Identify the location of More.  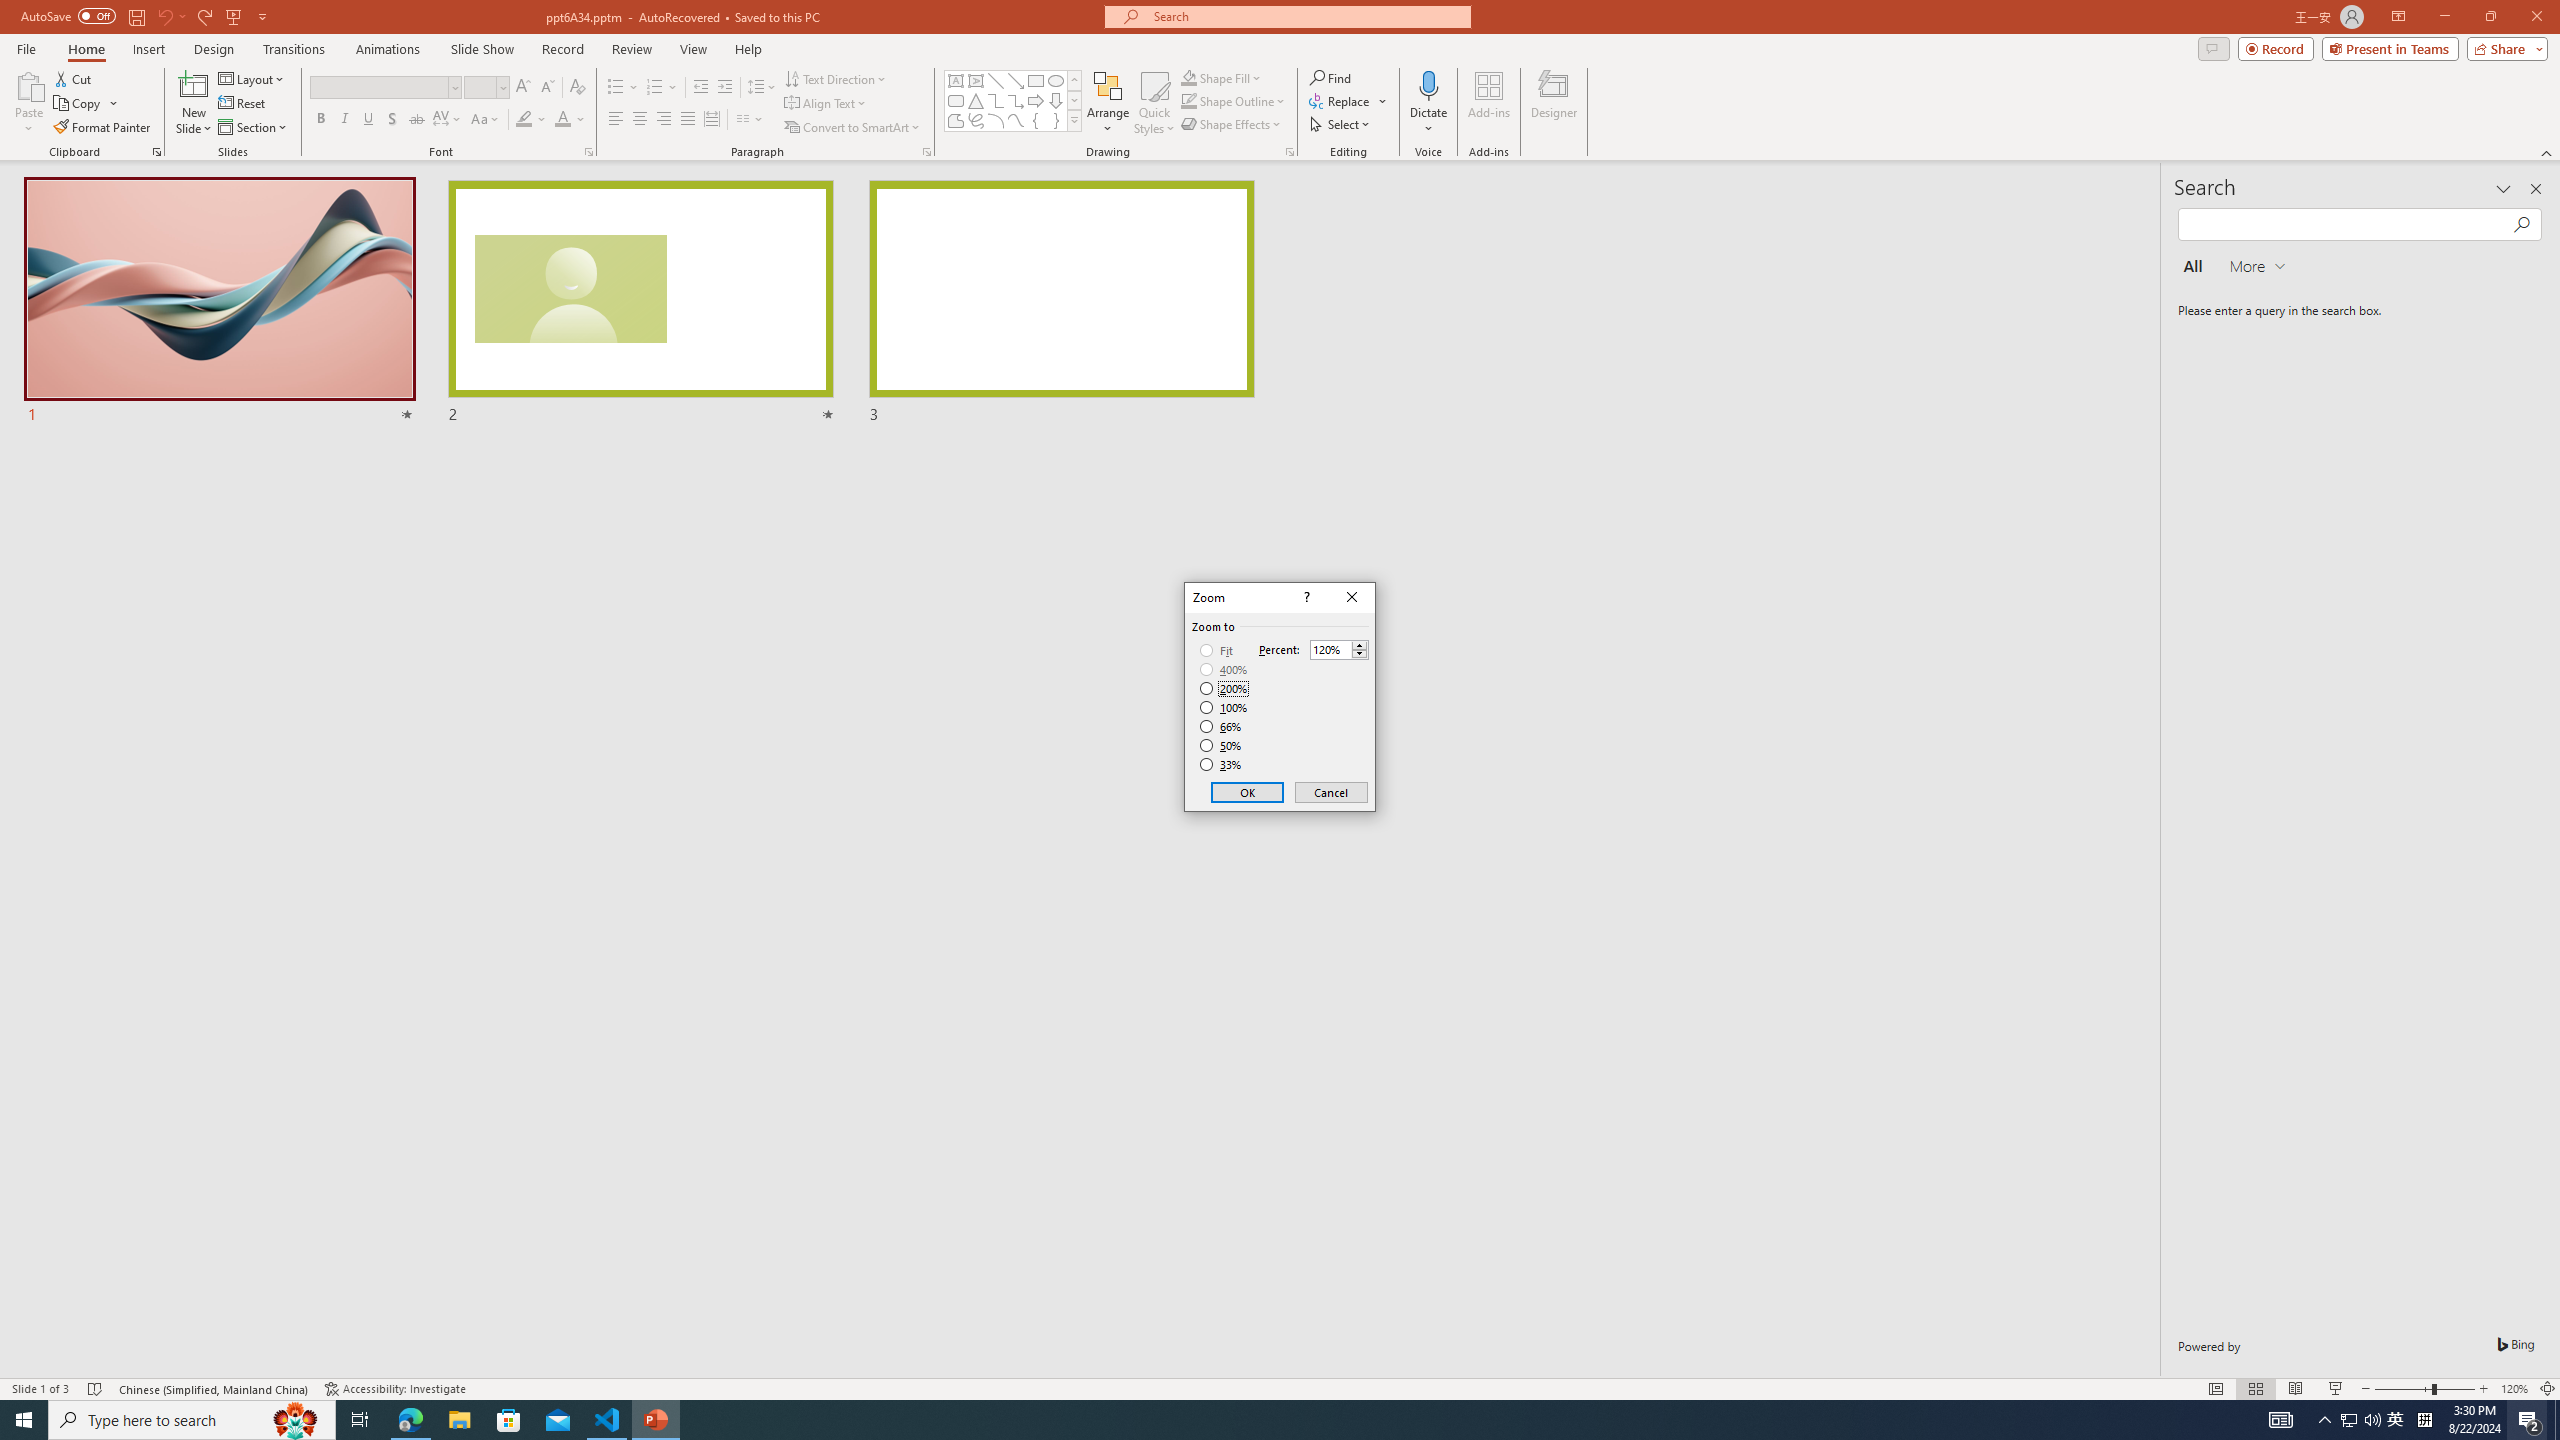
(1359, 644).